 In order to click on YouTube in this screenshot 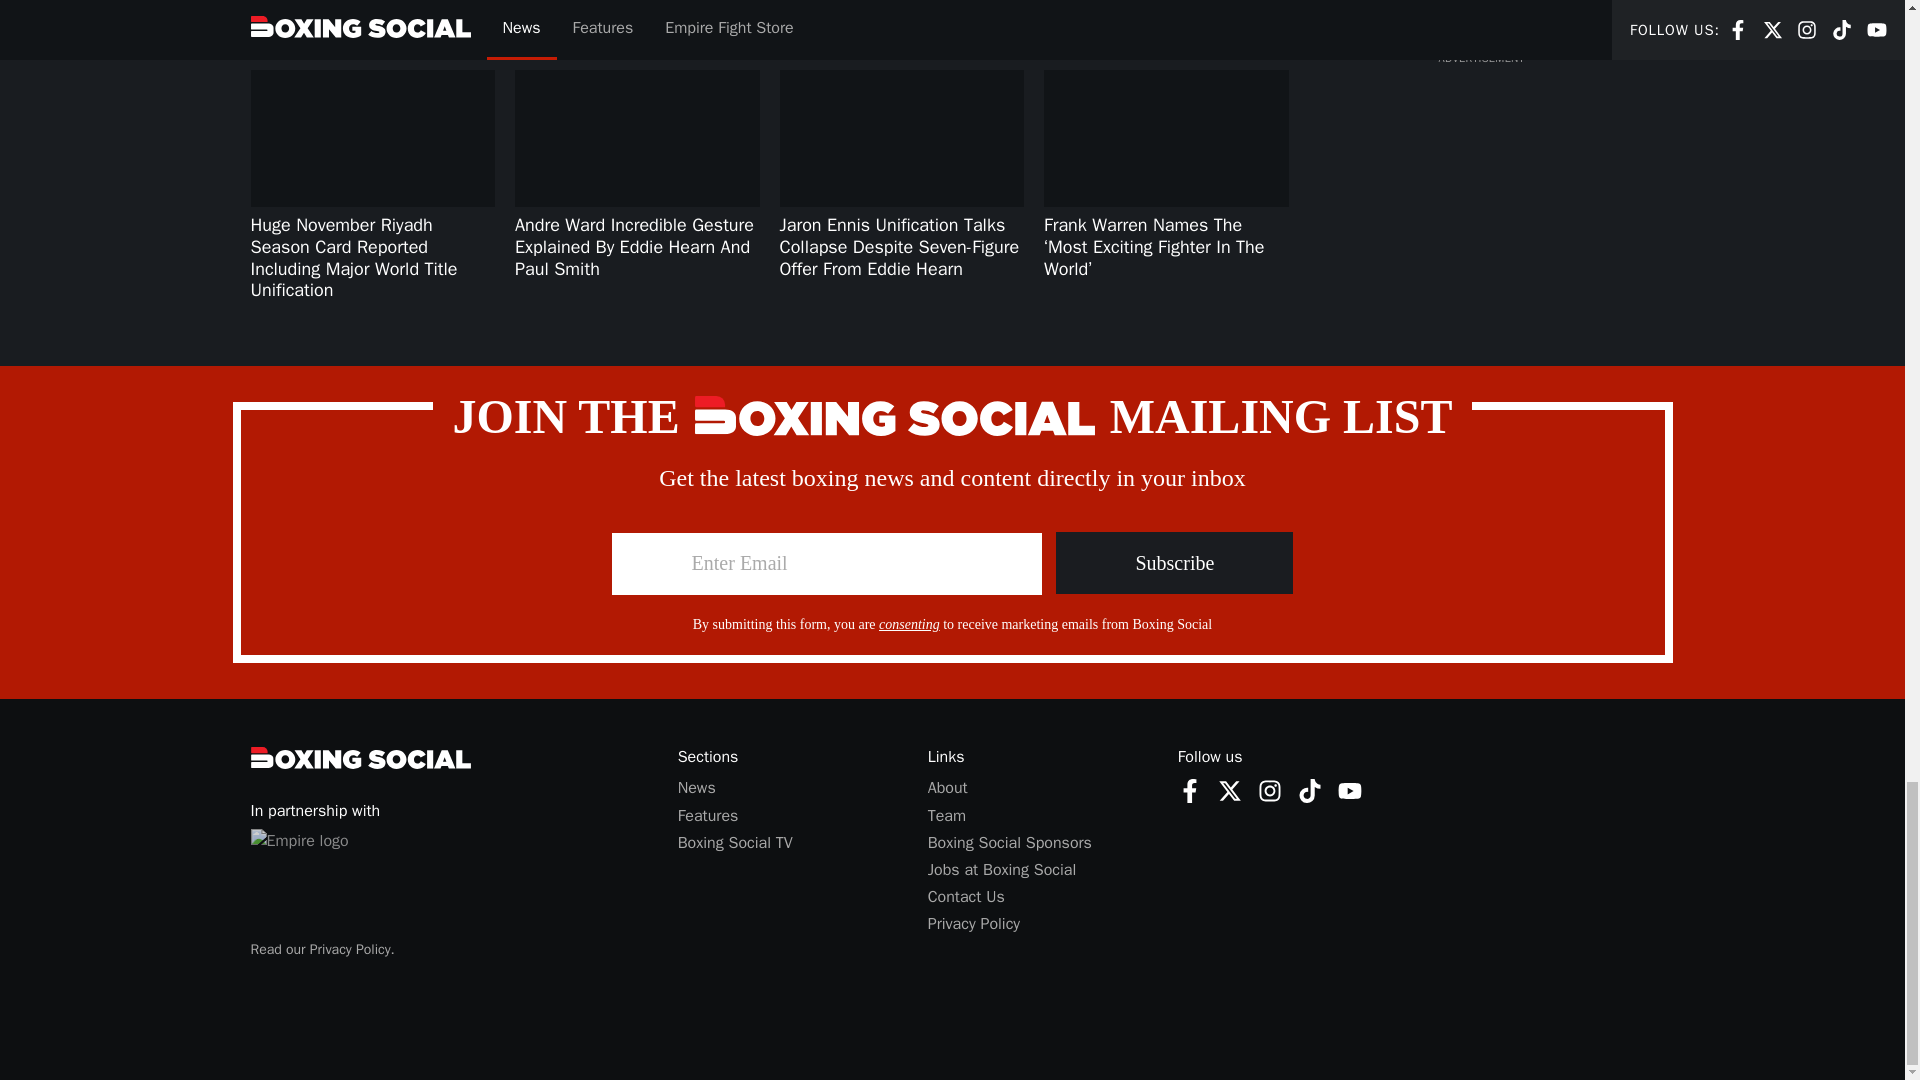, I will do `click(1310, 790)`.